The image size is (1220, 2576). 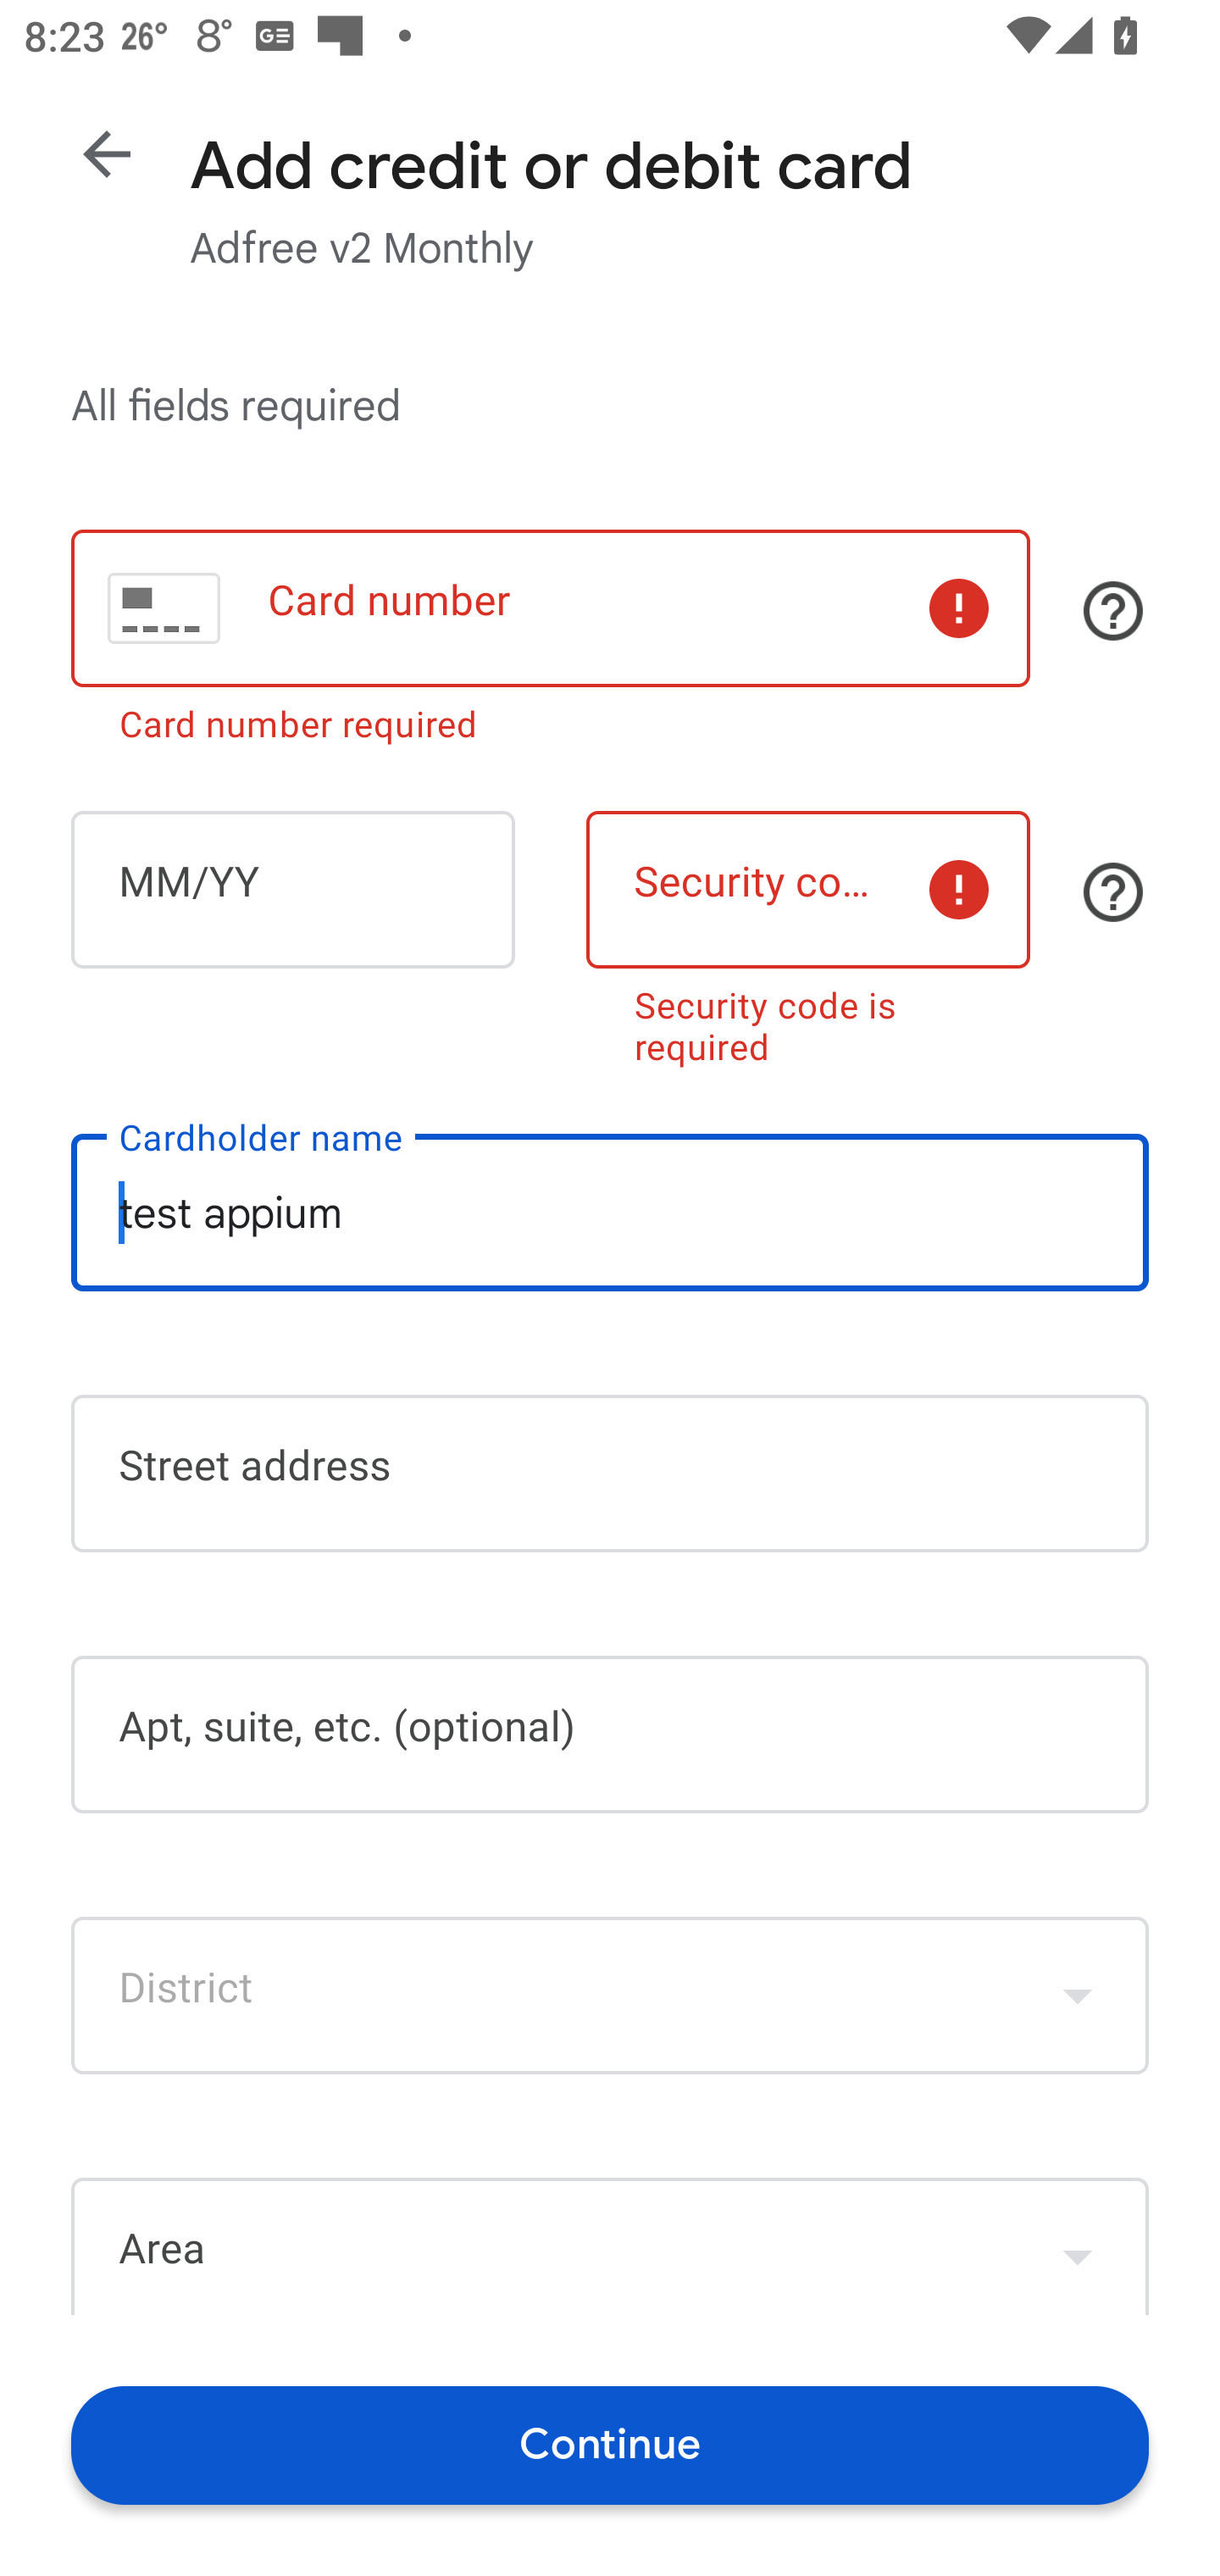 I want to click on District, so click(x=610, y=1995).